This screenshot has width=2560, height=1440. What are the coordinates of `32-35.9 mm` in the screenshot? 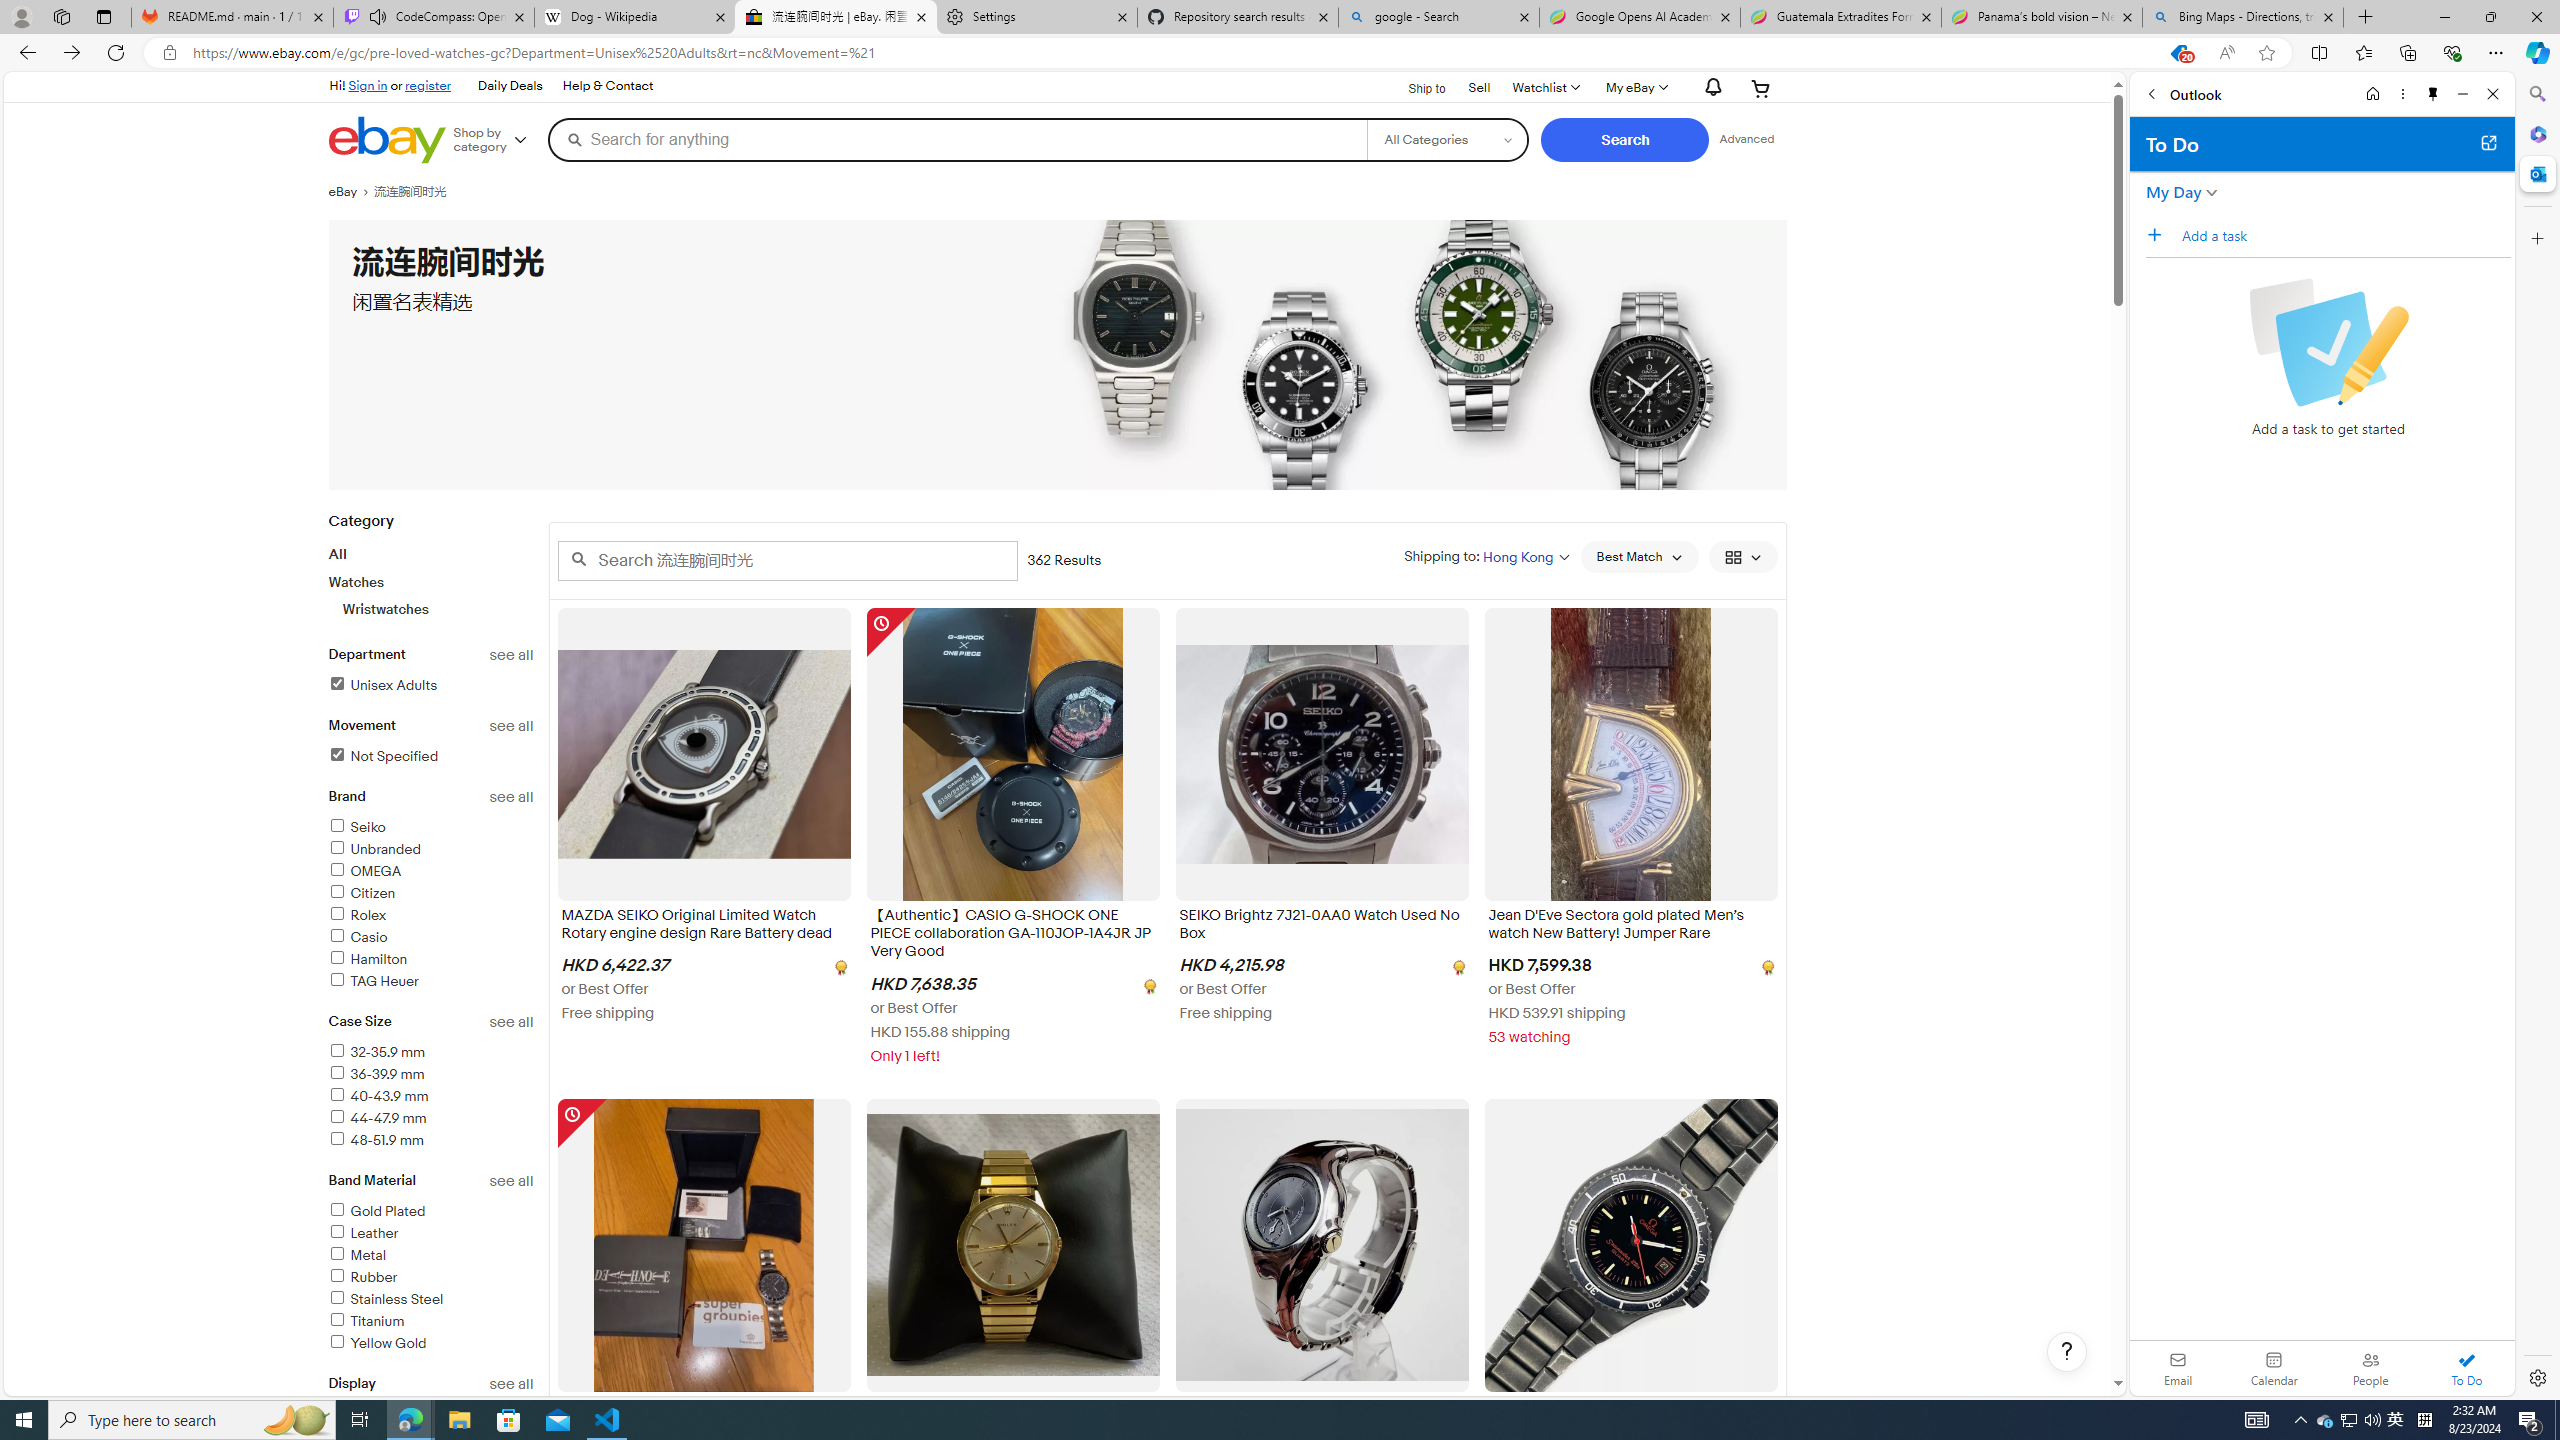 It's located at (431, 1053).